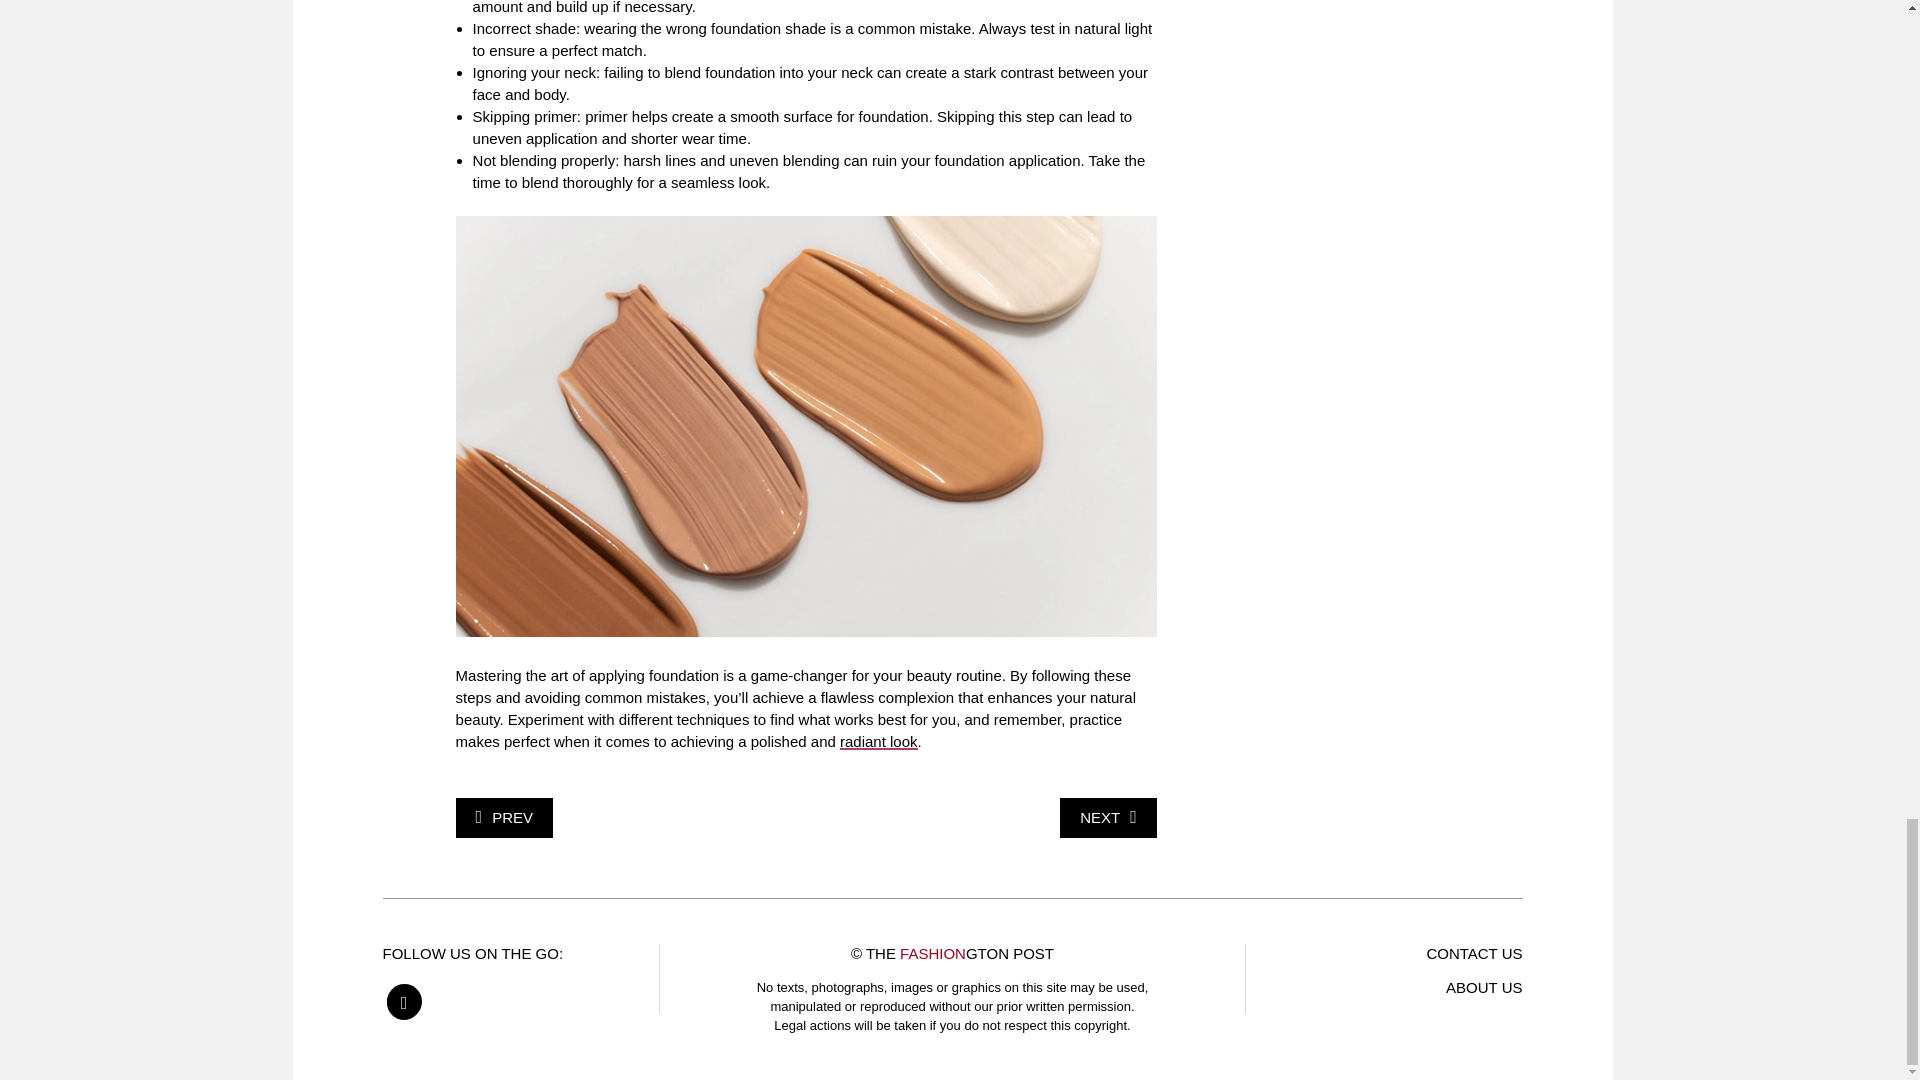 This screenshot has height=1080, width=1920. I want to click on ABOUT US, so click(1484, 986).